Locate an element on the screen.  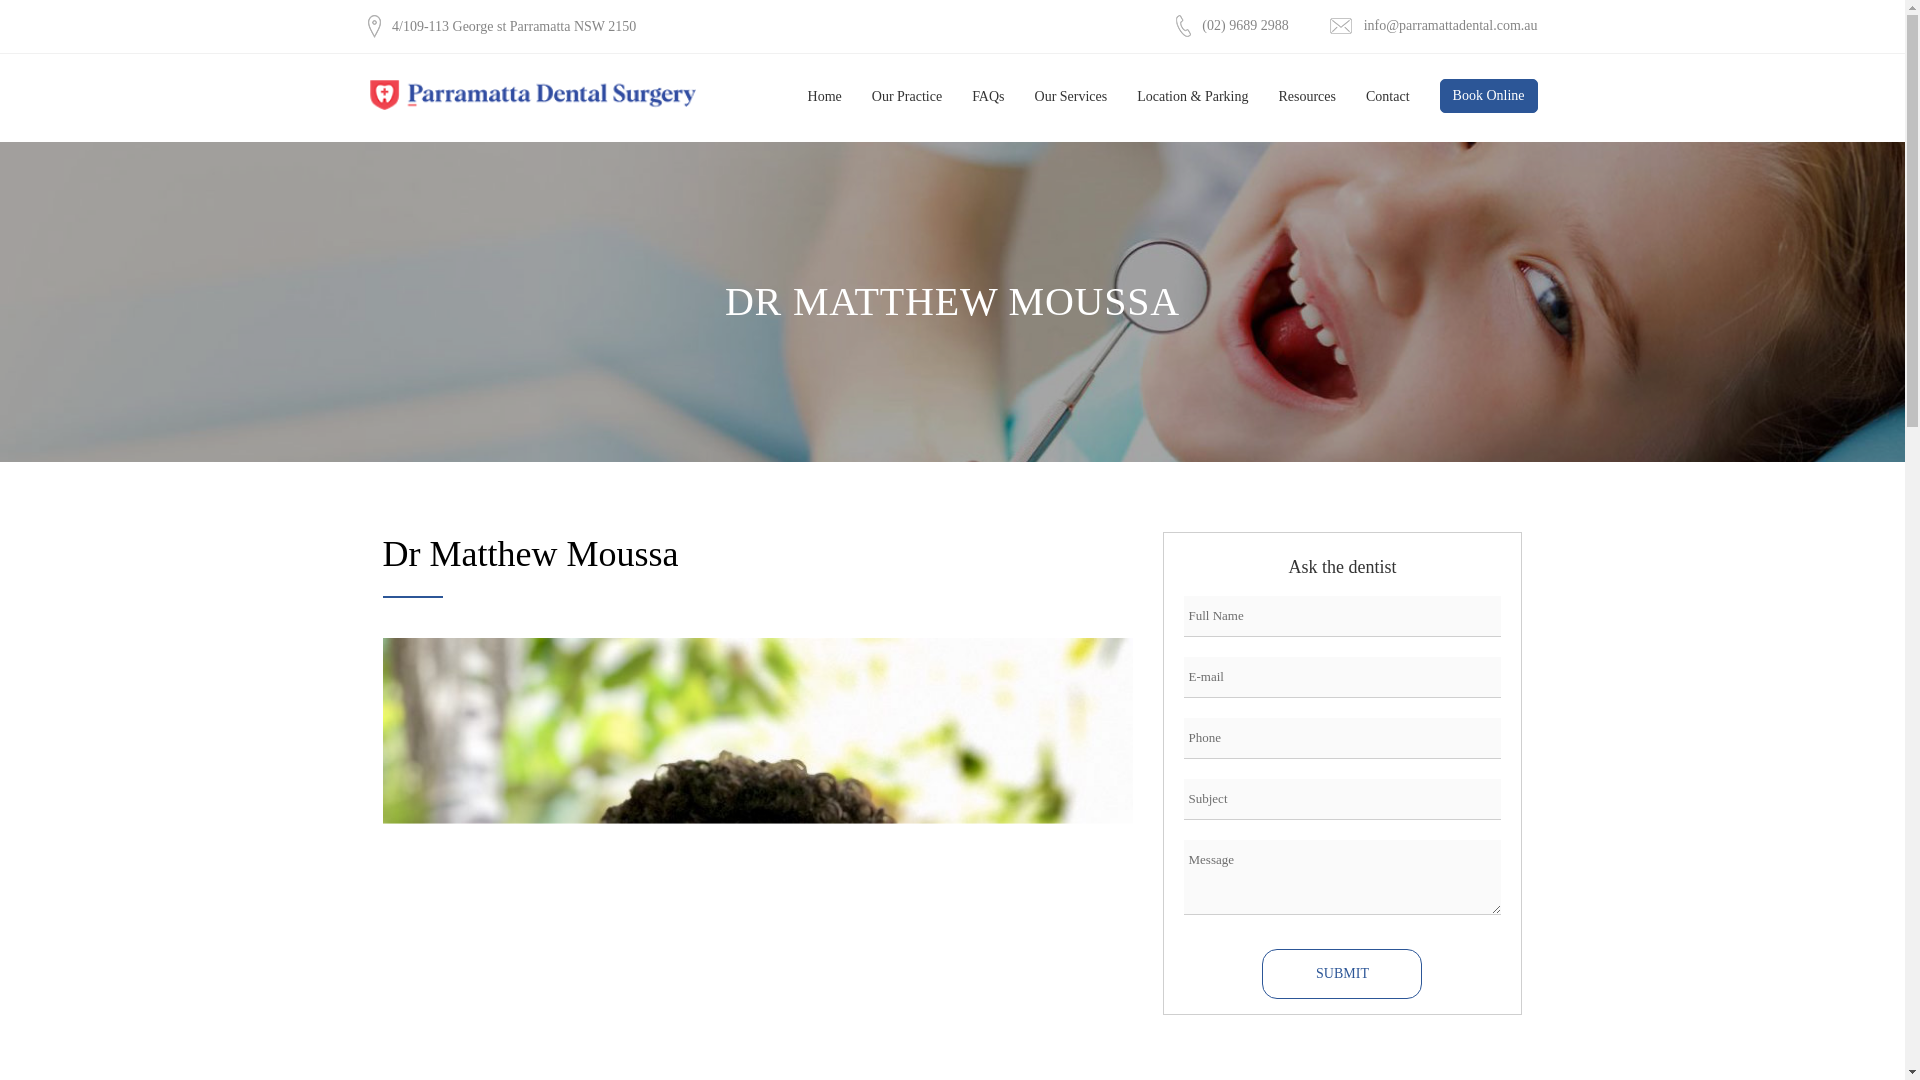
Our Services is located at coordinates (1071, 97).